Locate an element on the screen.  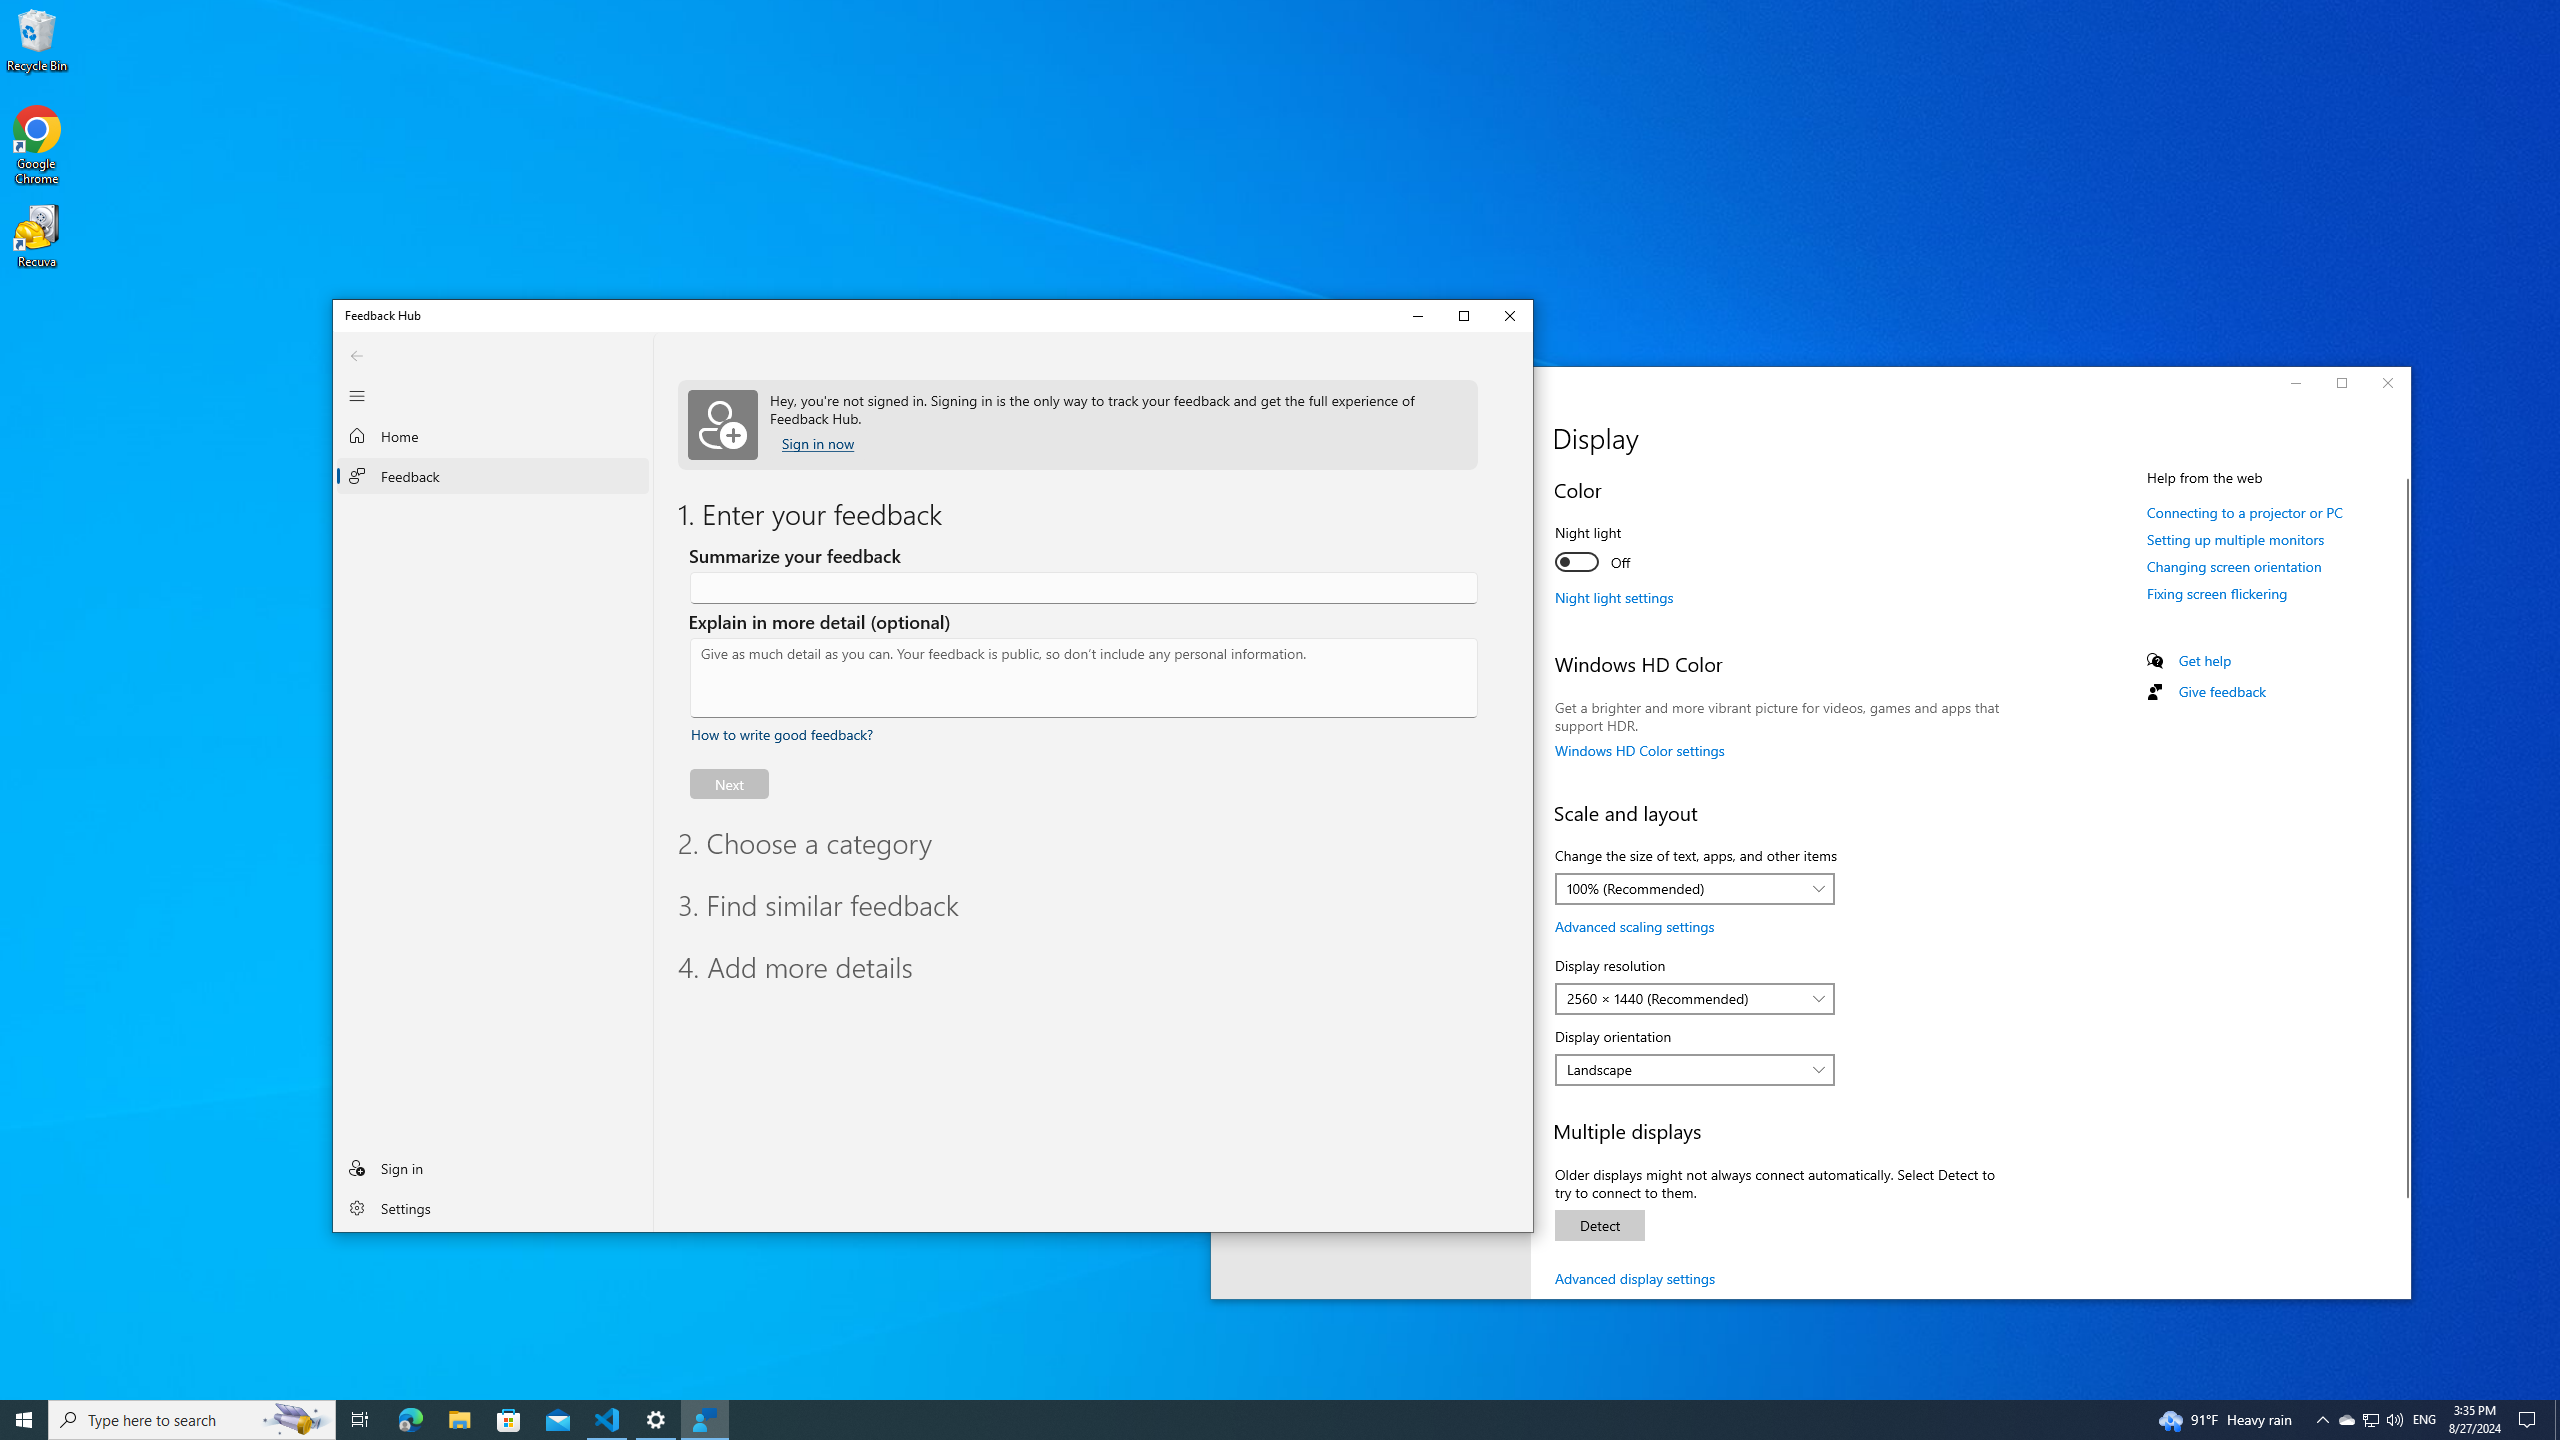
Home is located at coordinates (1525, 387).